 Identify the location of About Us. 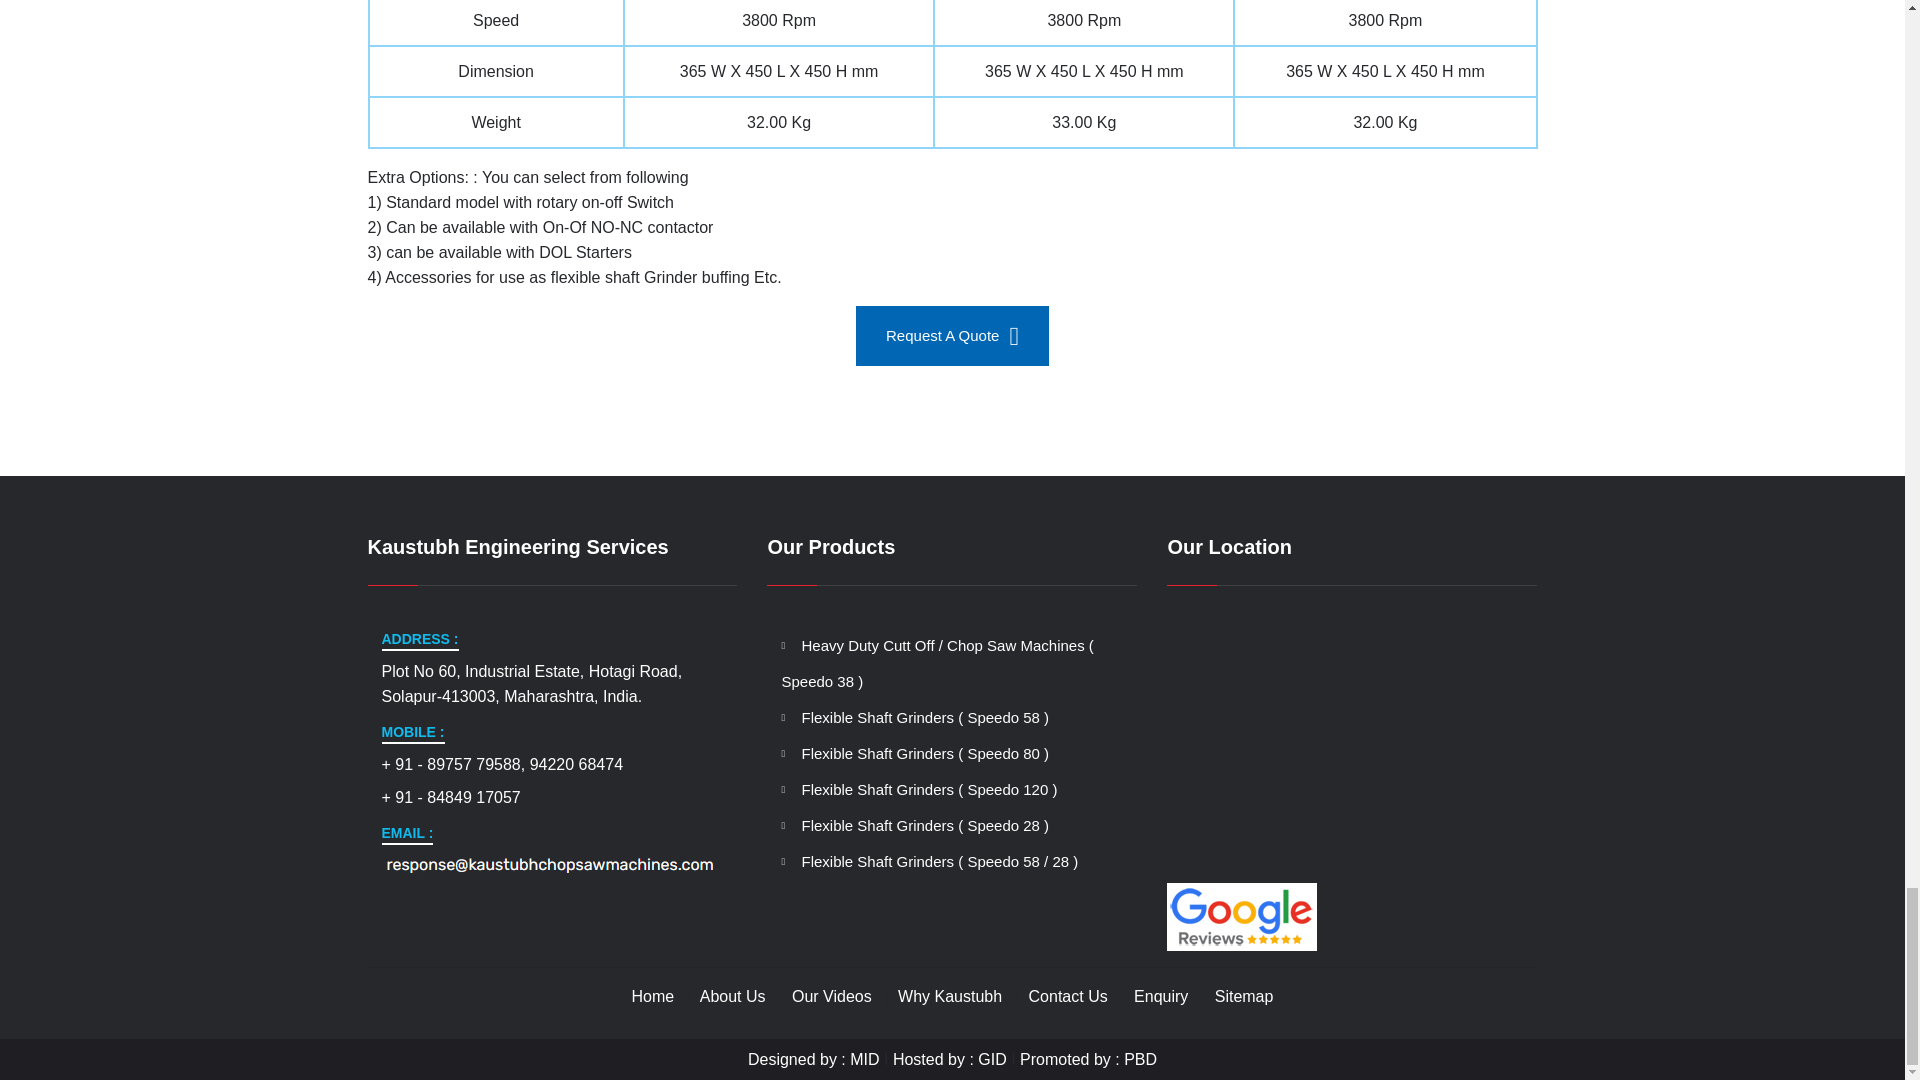
(733, 996).